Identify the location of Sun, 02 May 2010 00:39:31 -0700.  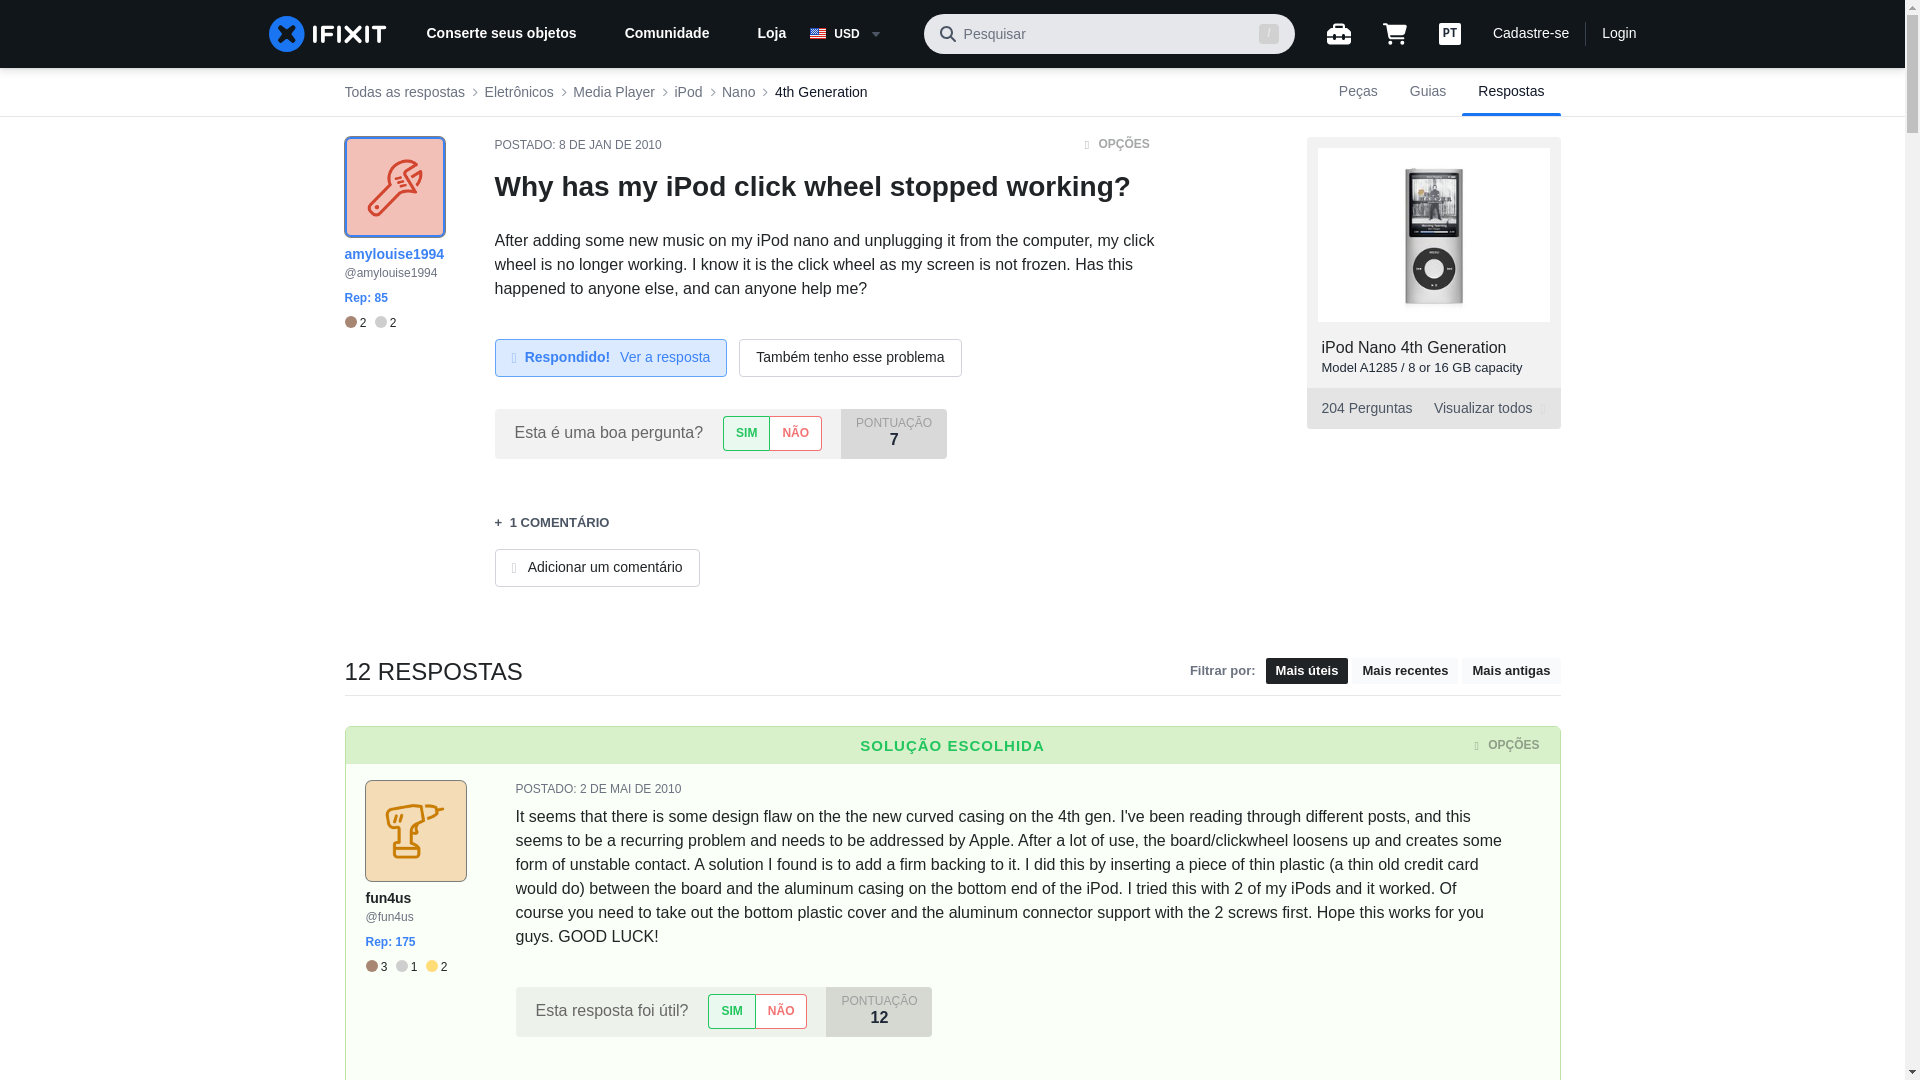
(630, 788).